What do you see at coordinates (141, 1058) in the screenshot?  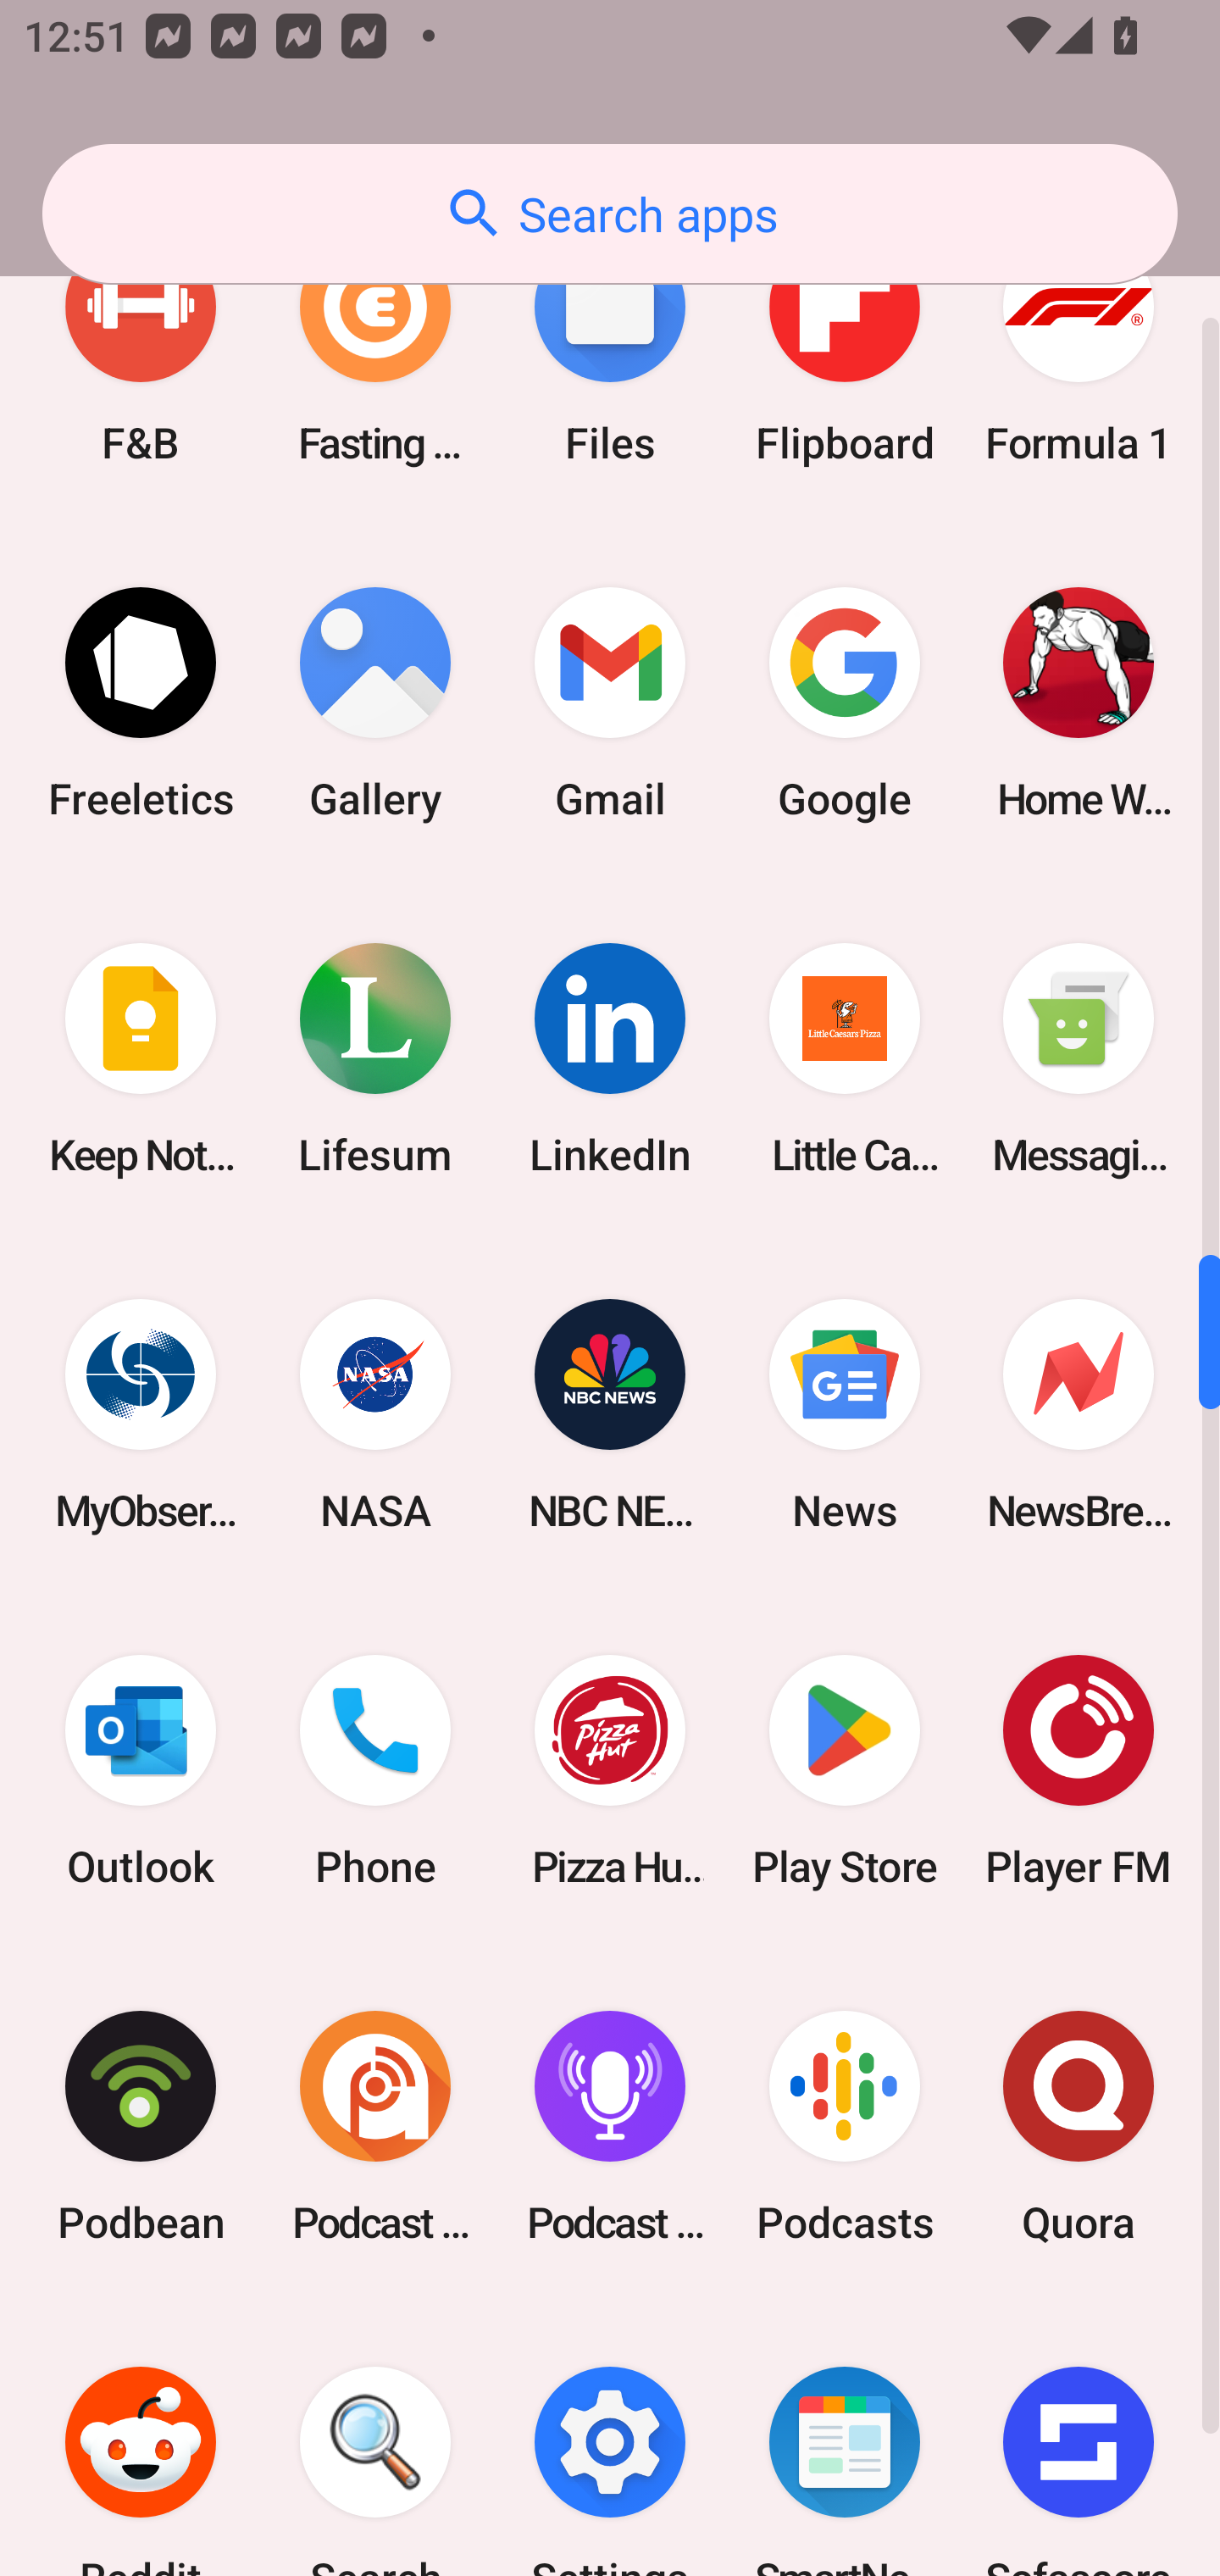 I see `Keep Notes` at bounding box center [141, 1058].